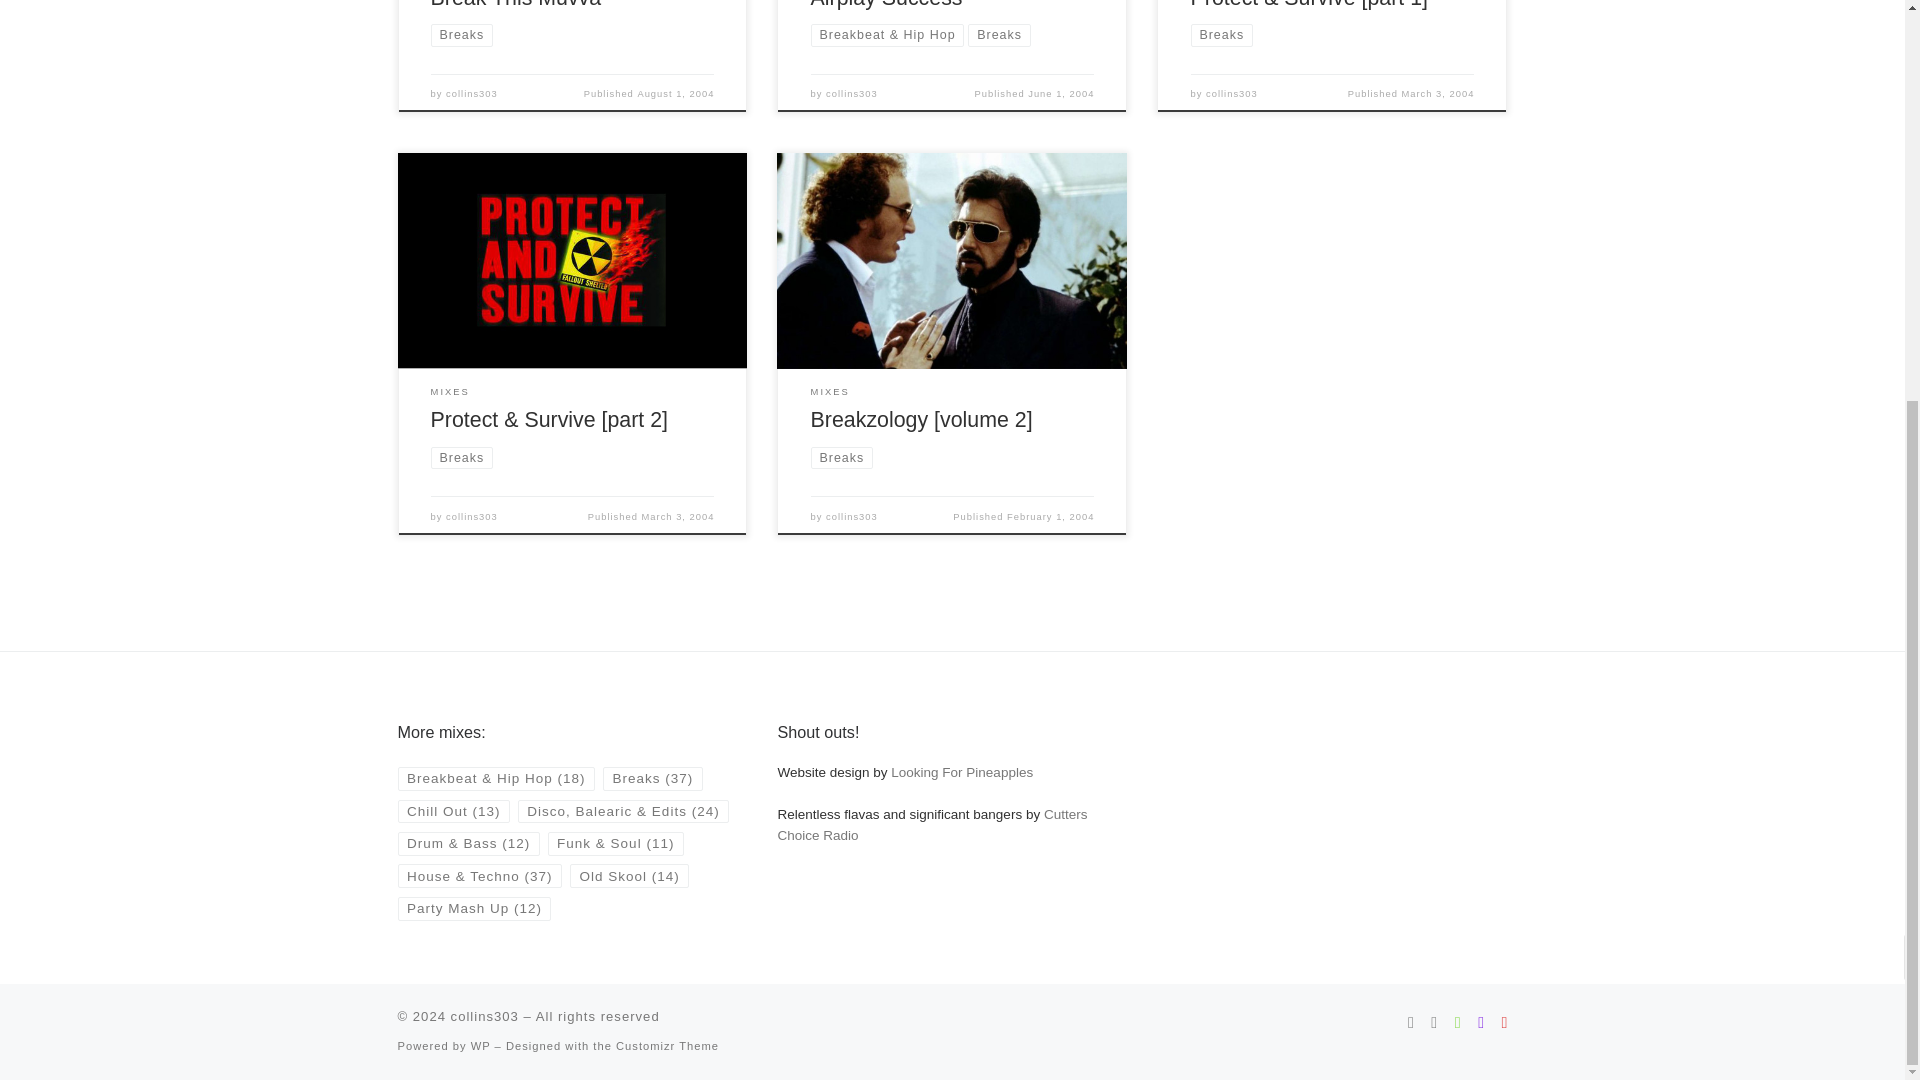 The width and height of the screenshot is (1920, 1080). Describe the element at coordinates (471, 94) in the screenshot. I see `View all posts by collins303` at that location.